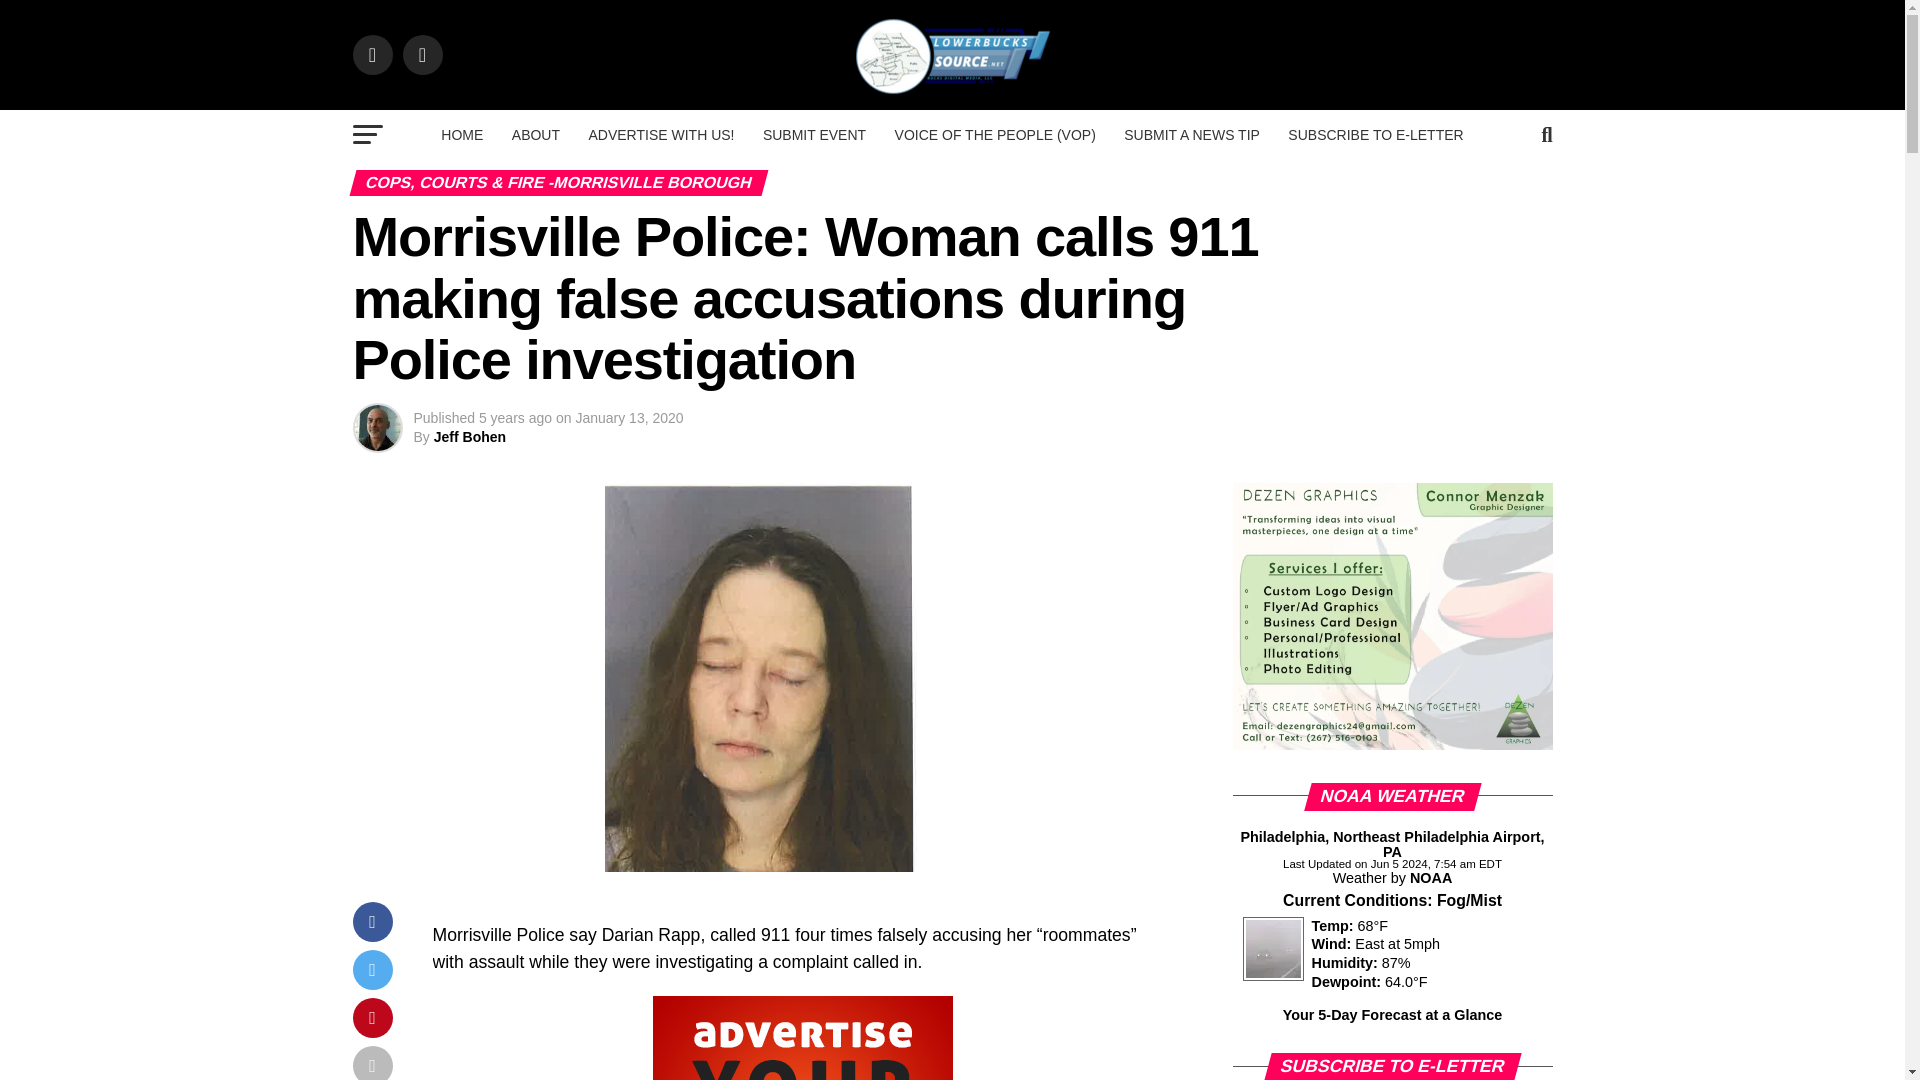  Describe the element at coordinates (470, 436) in the screenshot. I see `Posts by Jeff Bohen` at that location.